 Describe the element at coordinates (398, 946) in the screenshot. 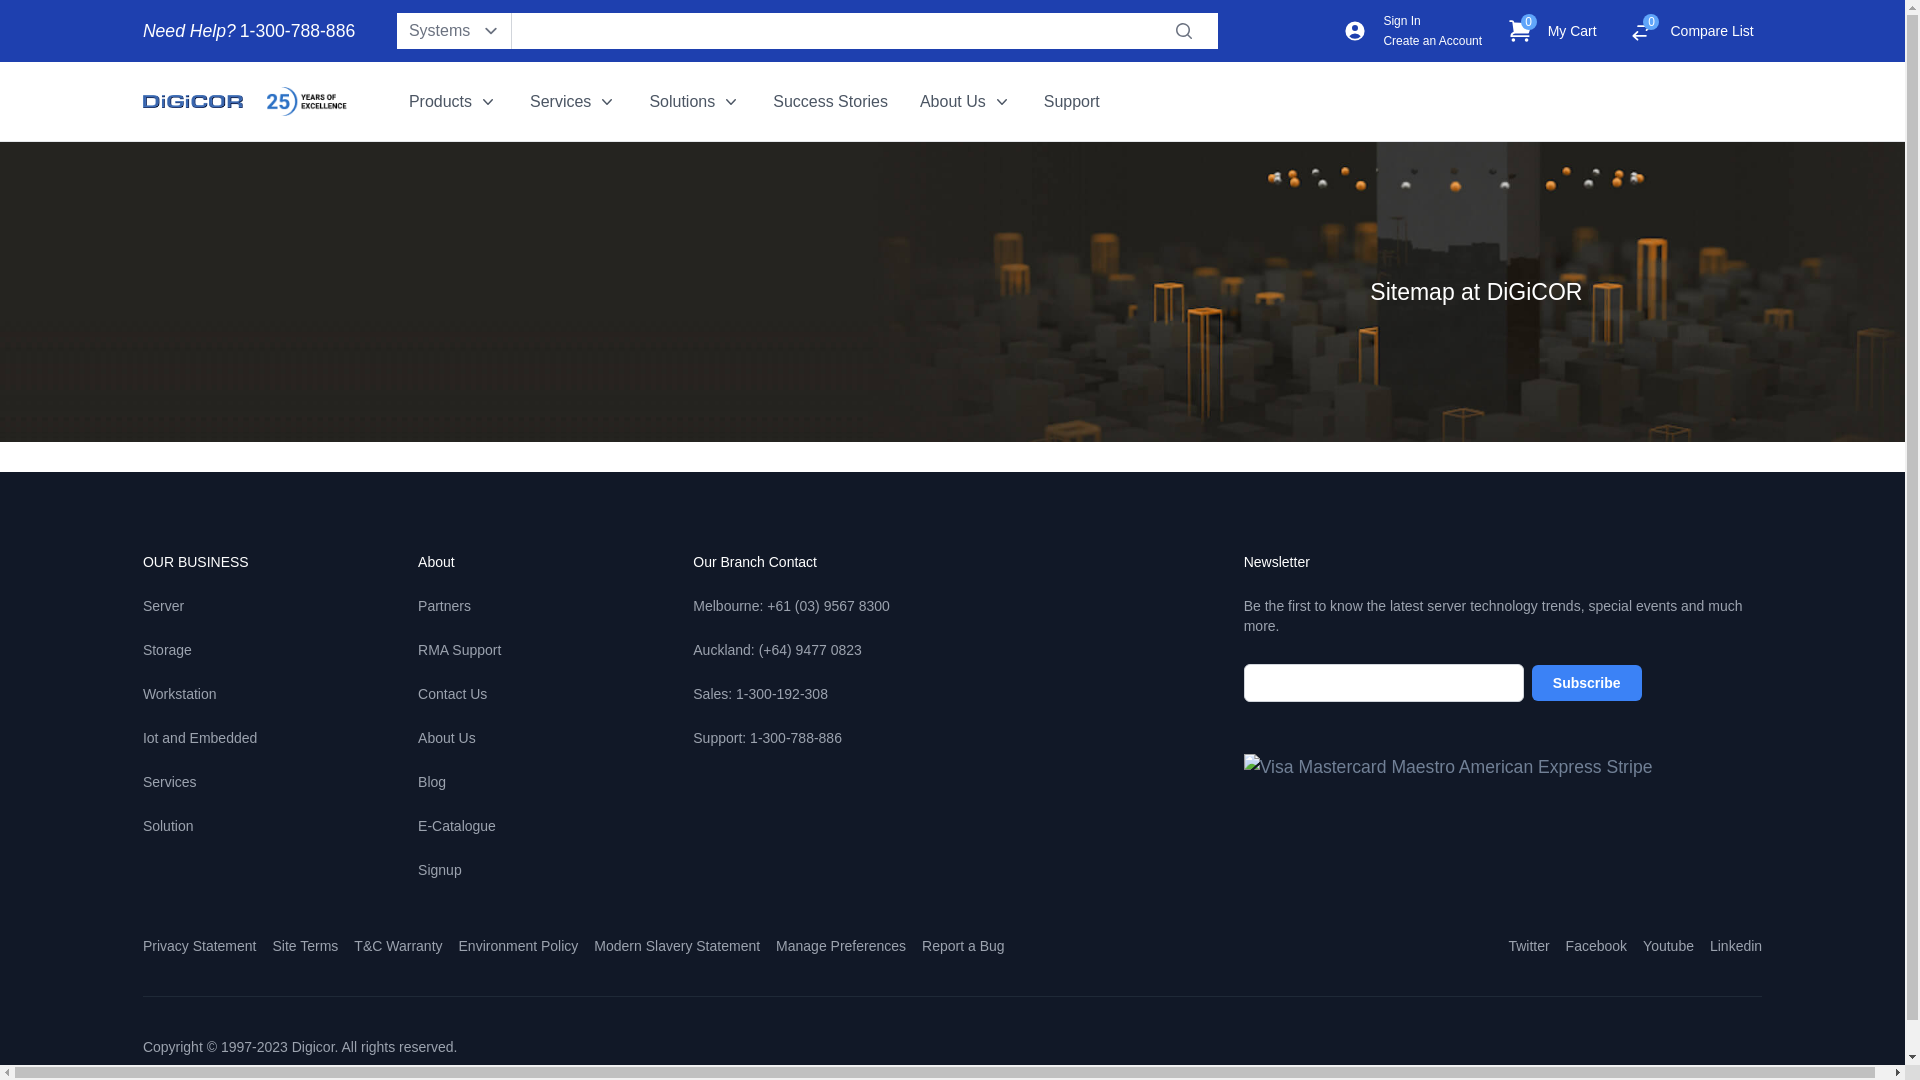

I see `T&C Warranty` at that location.